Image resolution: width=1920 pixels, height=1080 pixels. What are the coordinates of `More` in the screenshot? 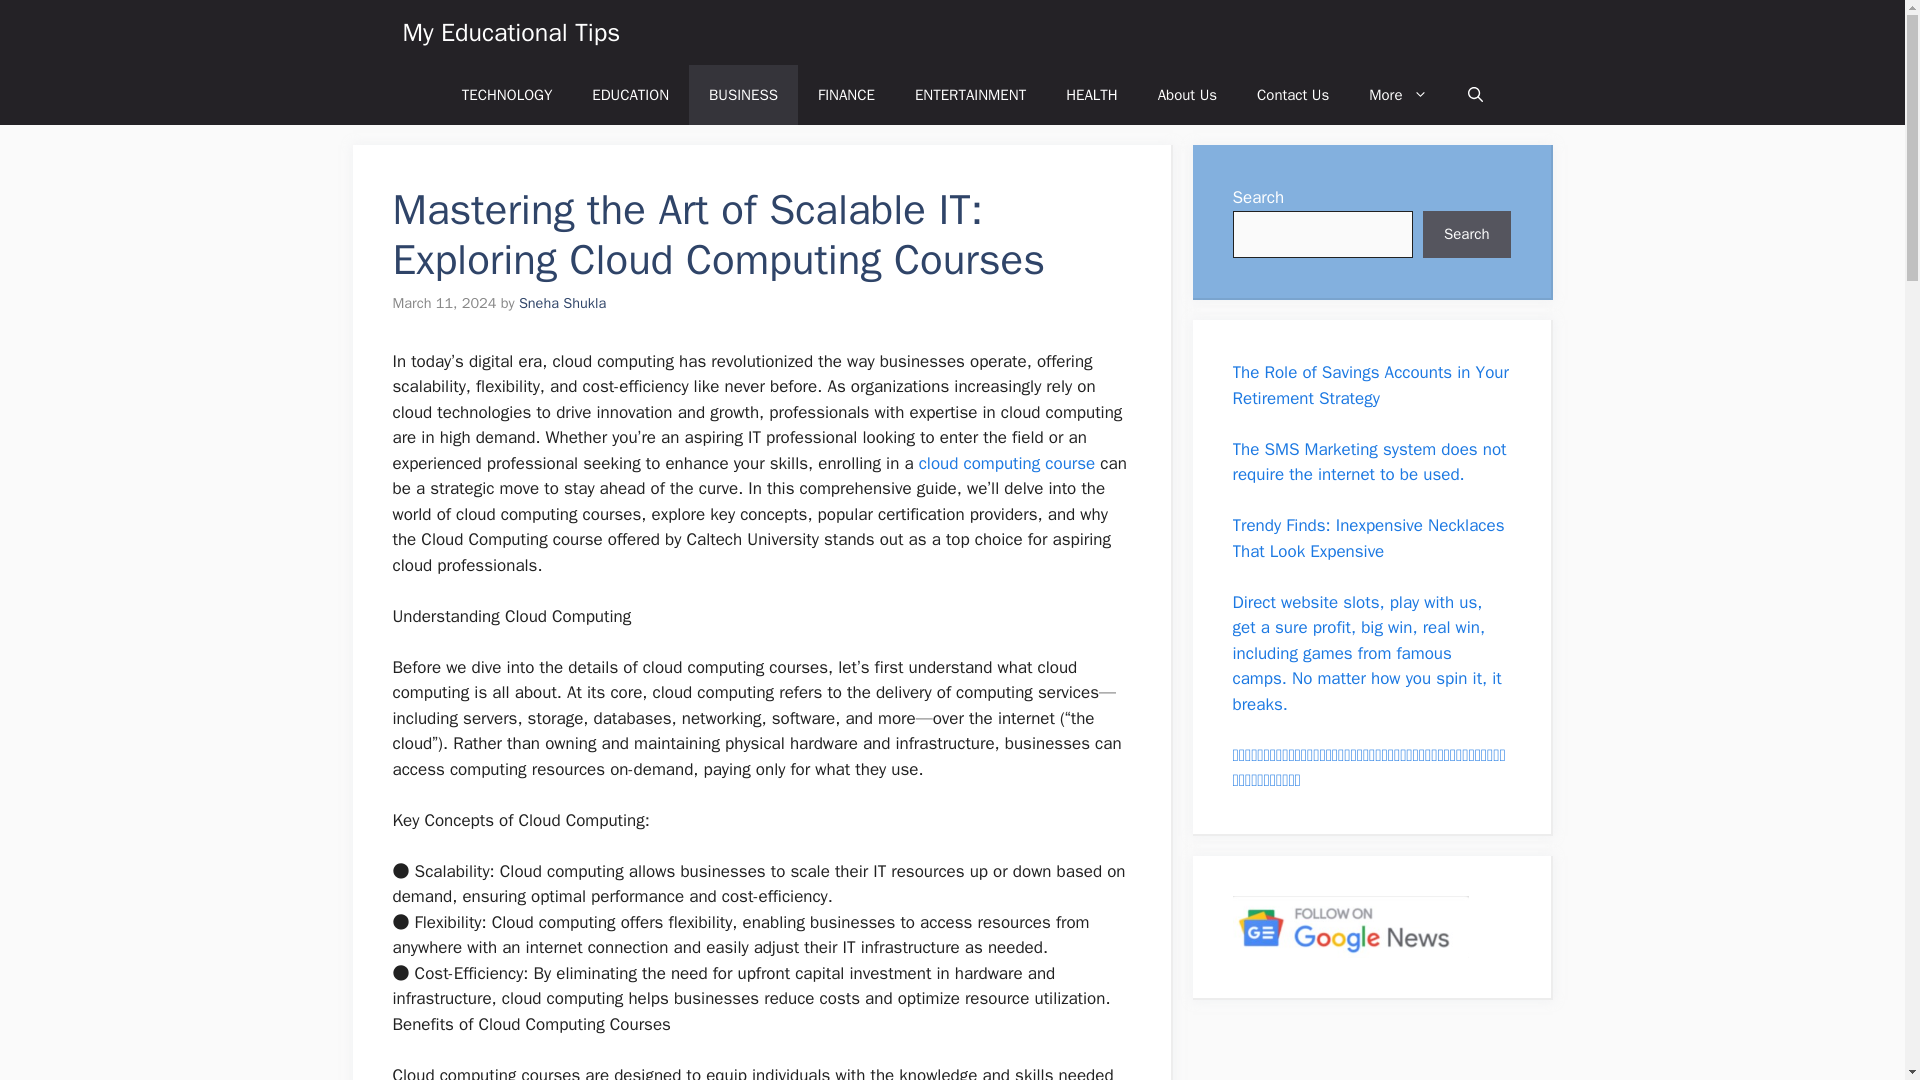 It's located at (1398, 94).